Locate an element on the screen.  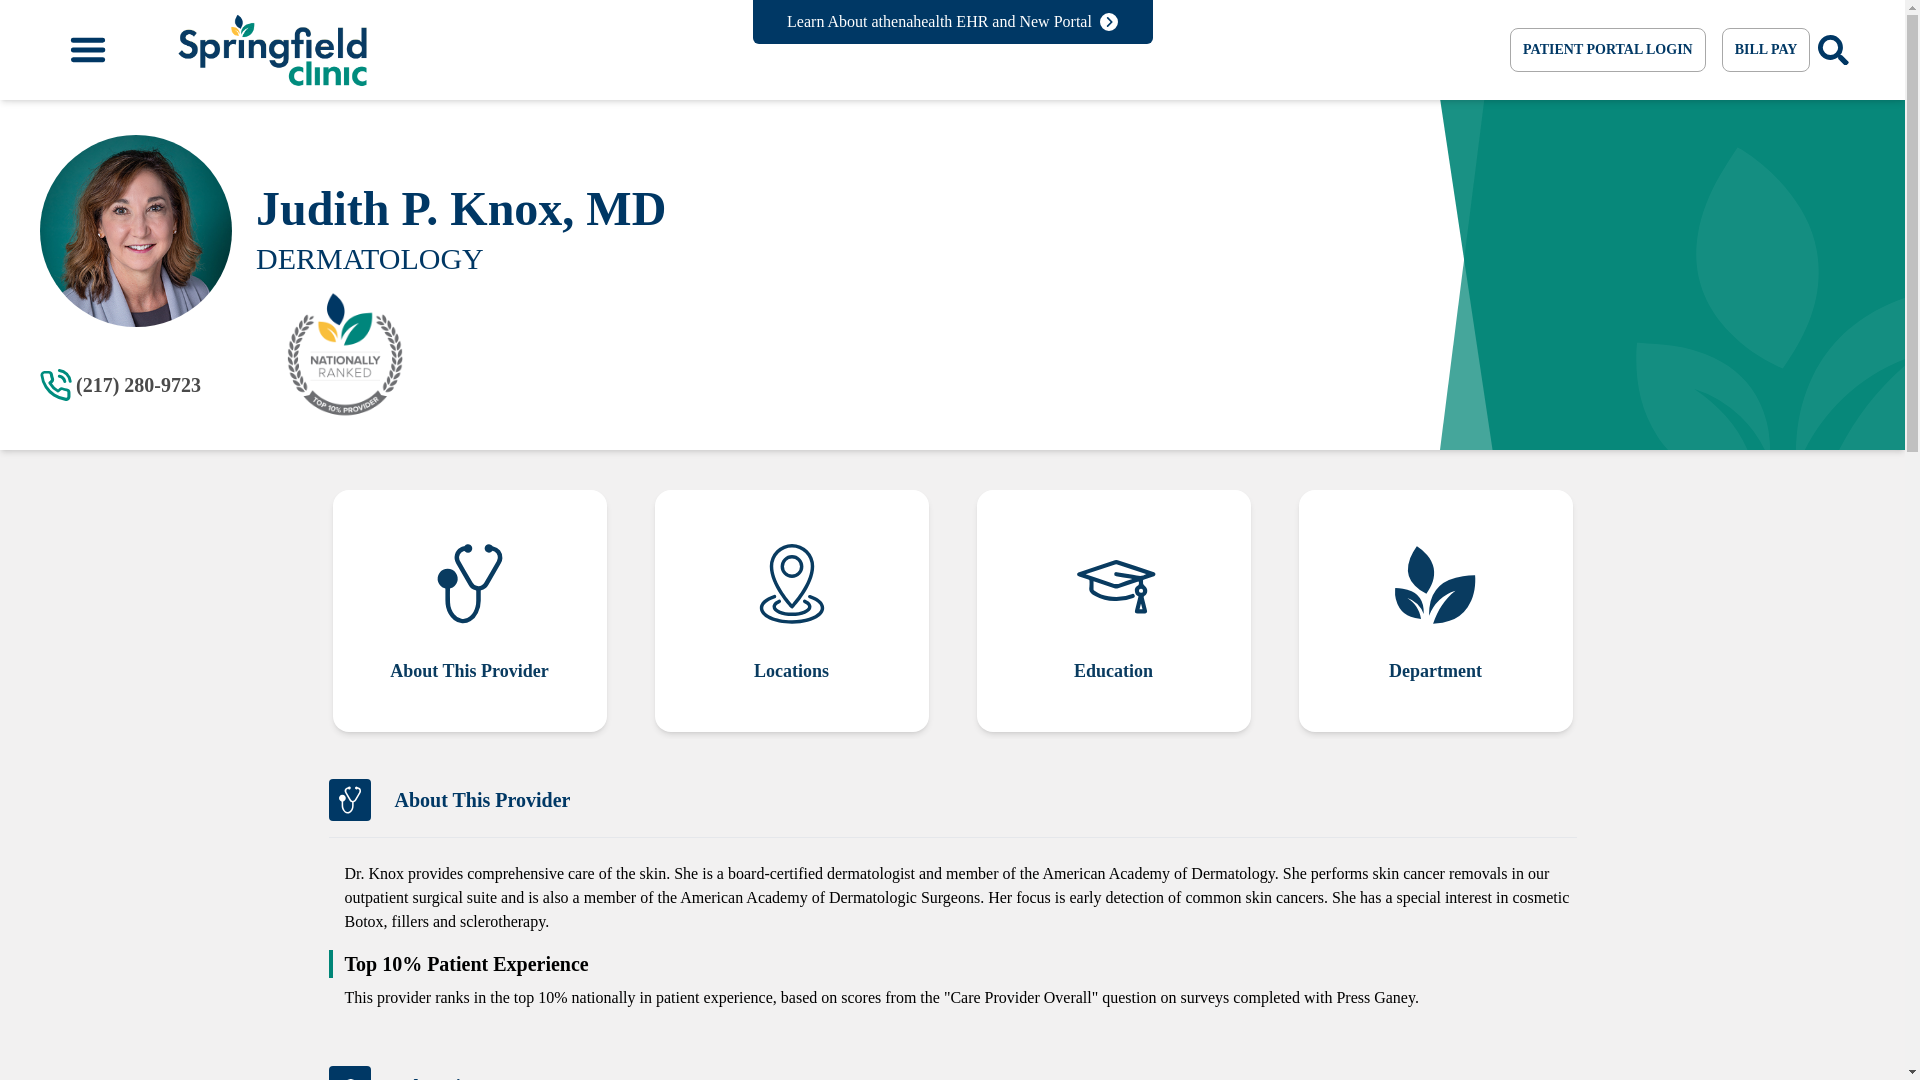
Department is located at coordinates (1434, 611).